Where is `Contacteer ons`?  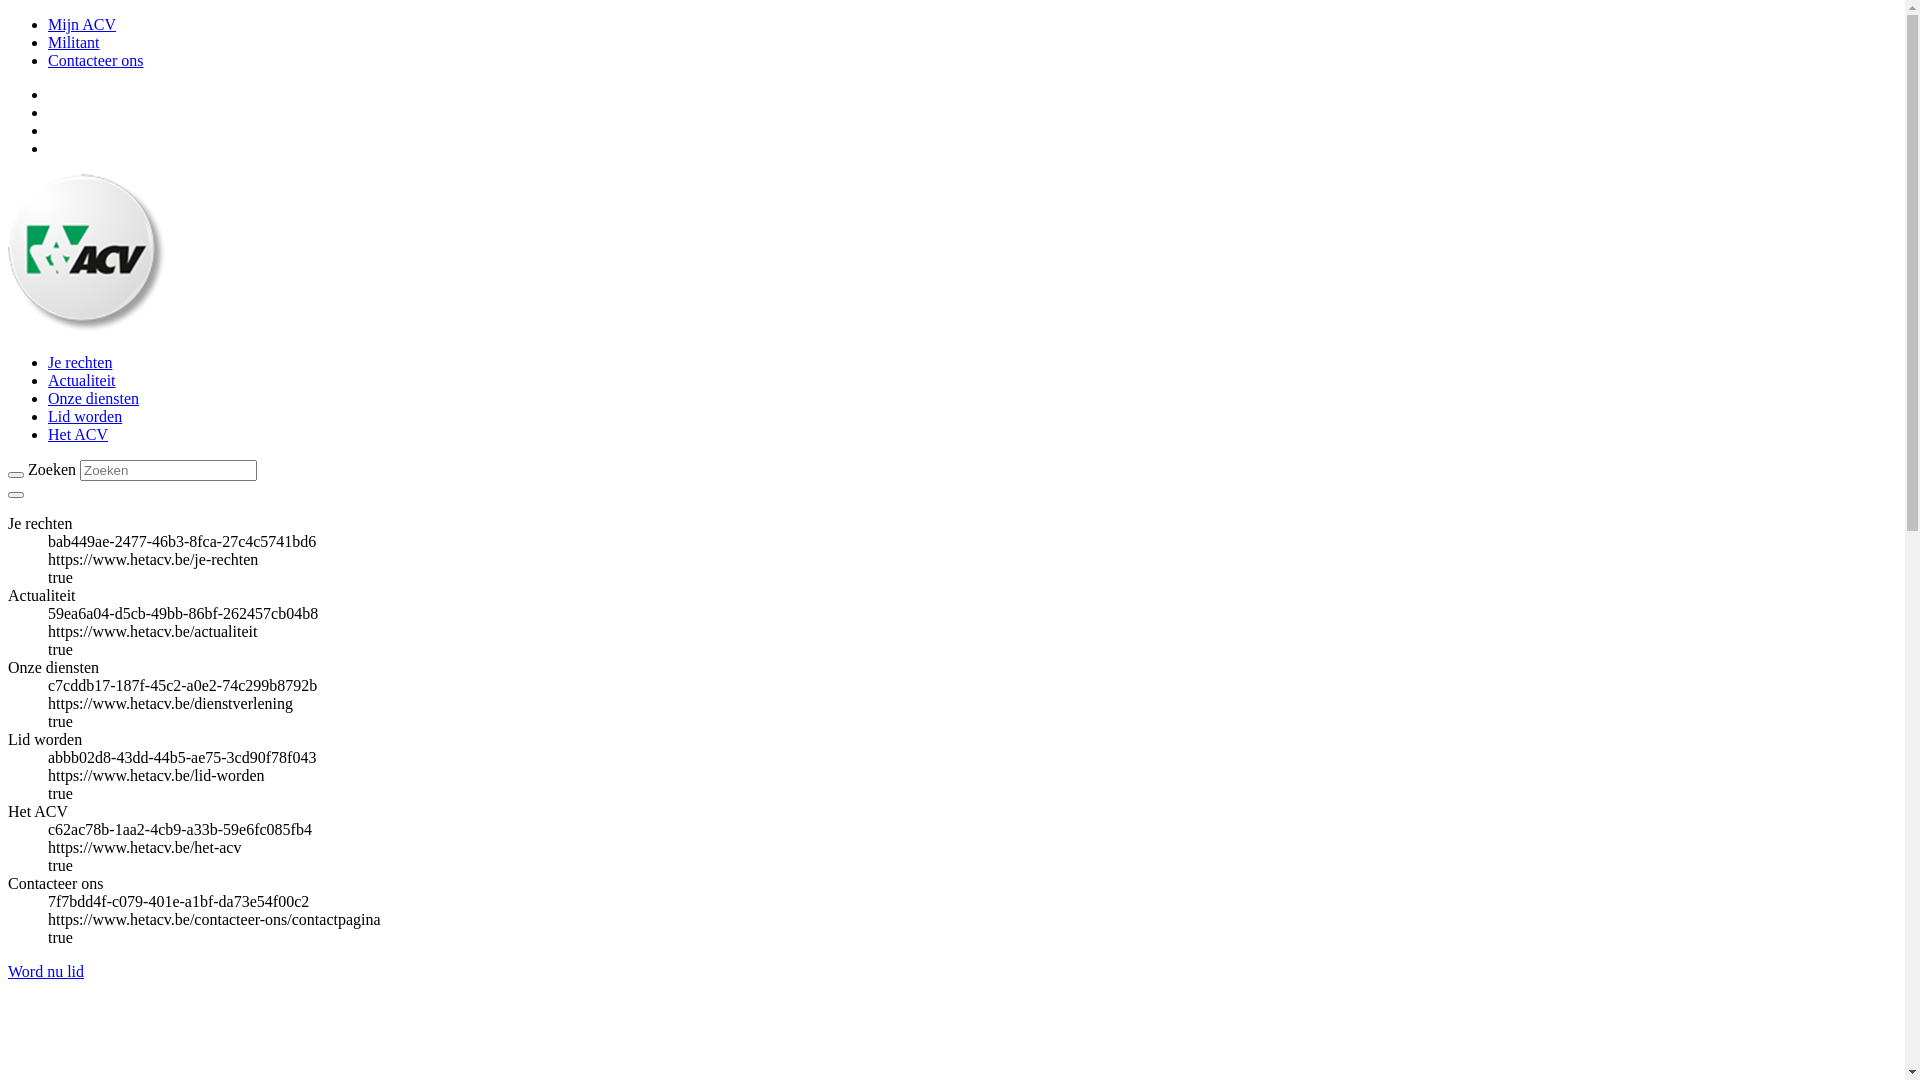
Contacteer ons is located at coordinates (96, 60).